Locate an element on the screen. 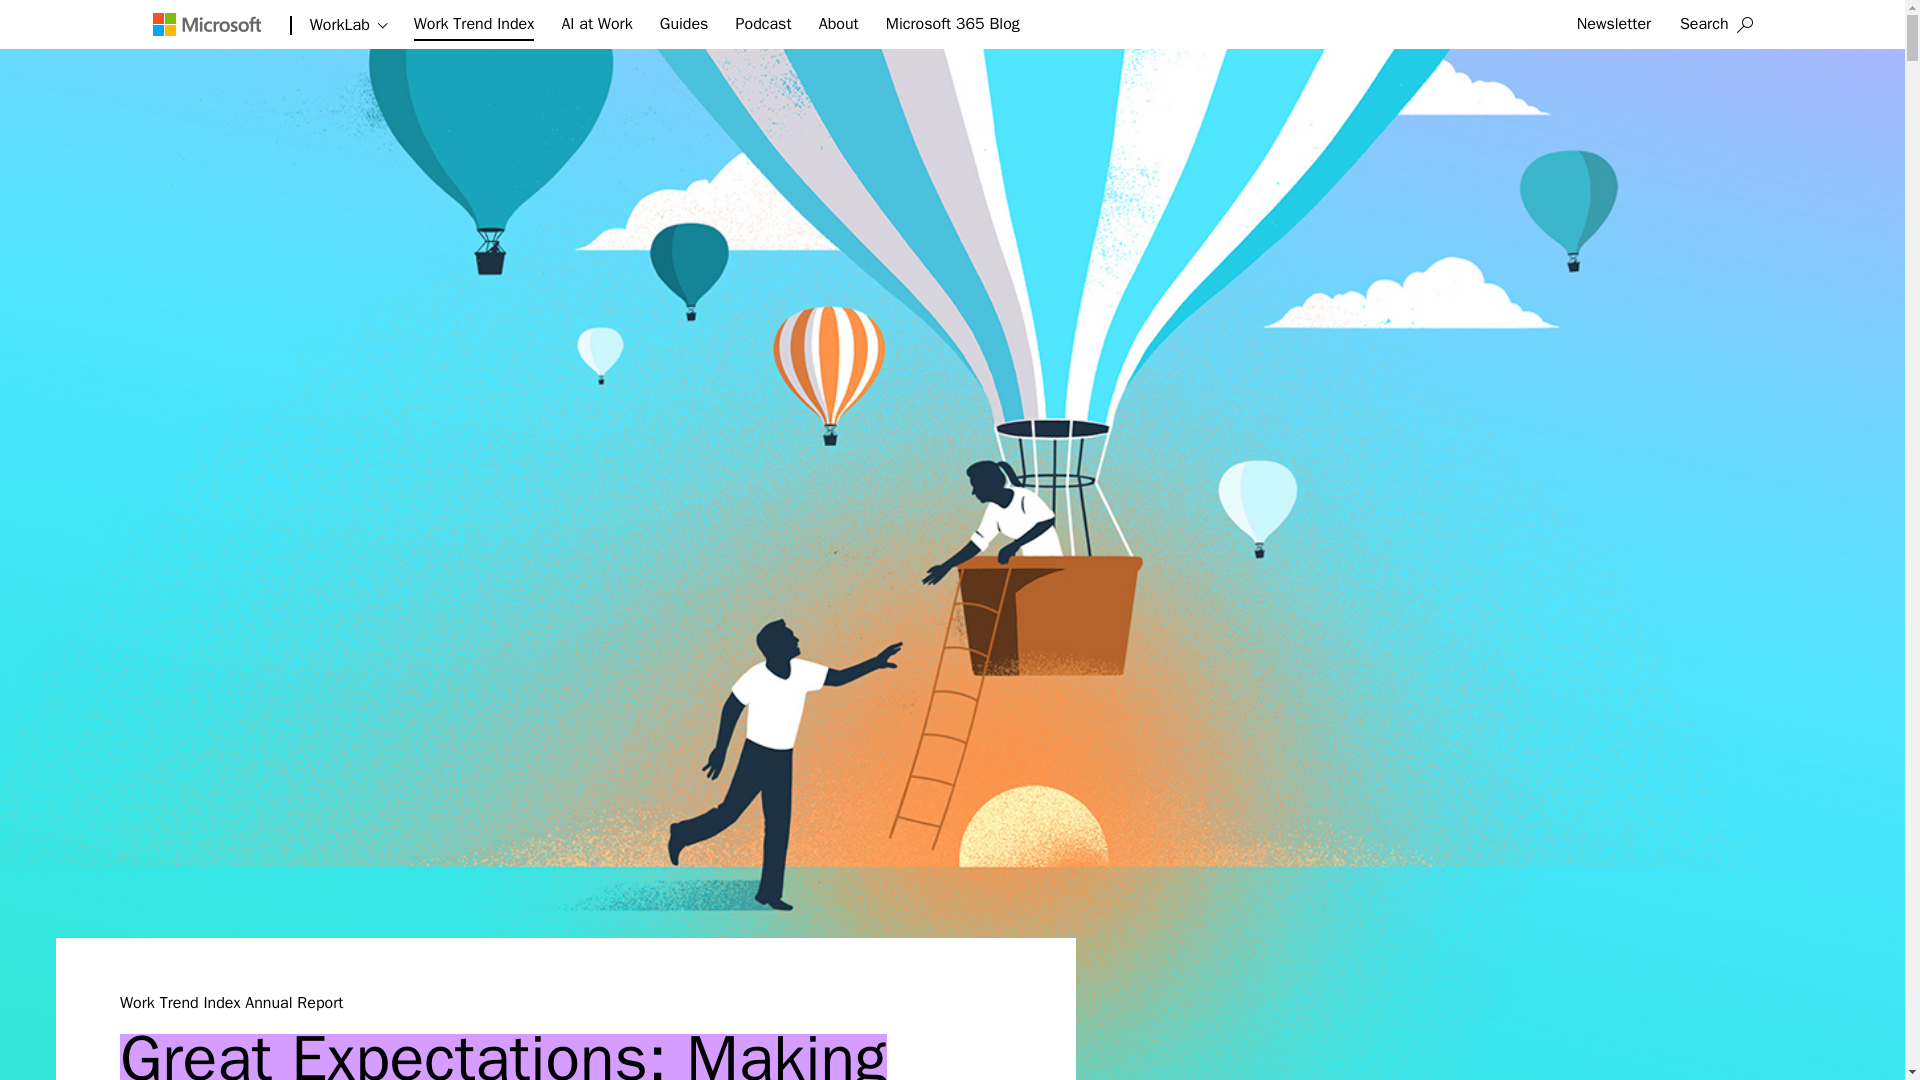 Image resolution: width=1920 pixels, height=1080 pixels. Search is located at coordinates (1716, 24).